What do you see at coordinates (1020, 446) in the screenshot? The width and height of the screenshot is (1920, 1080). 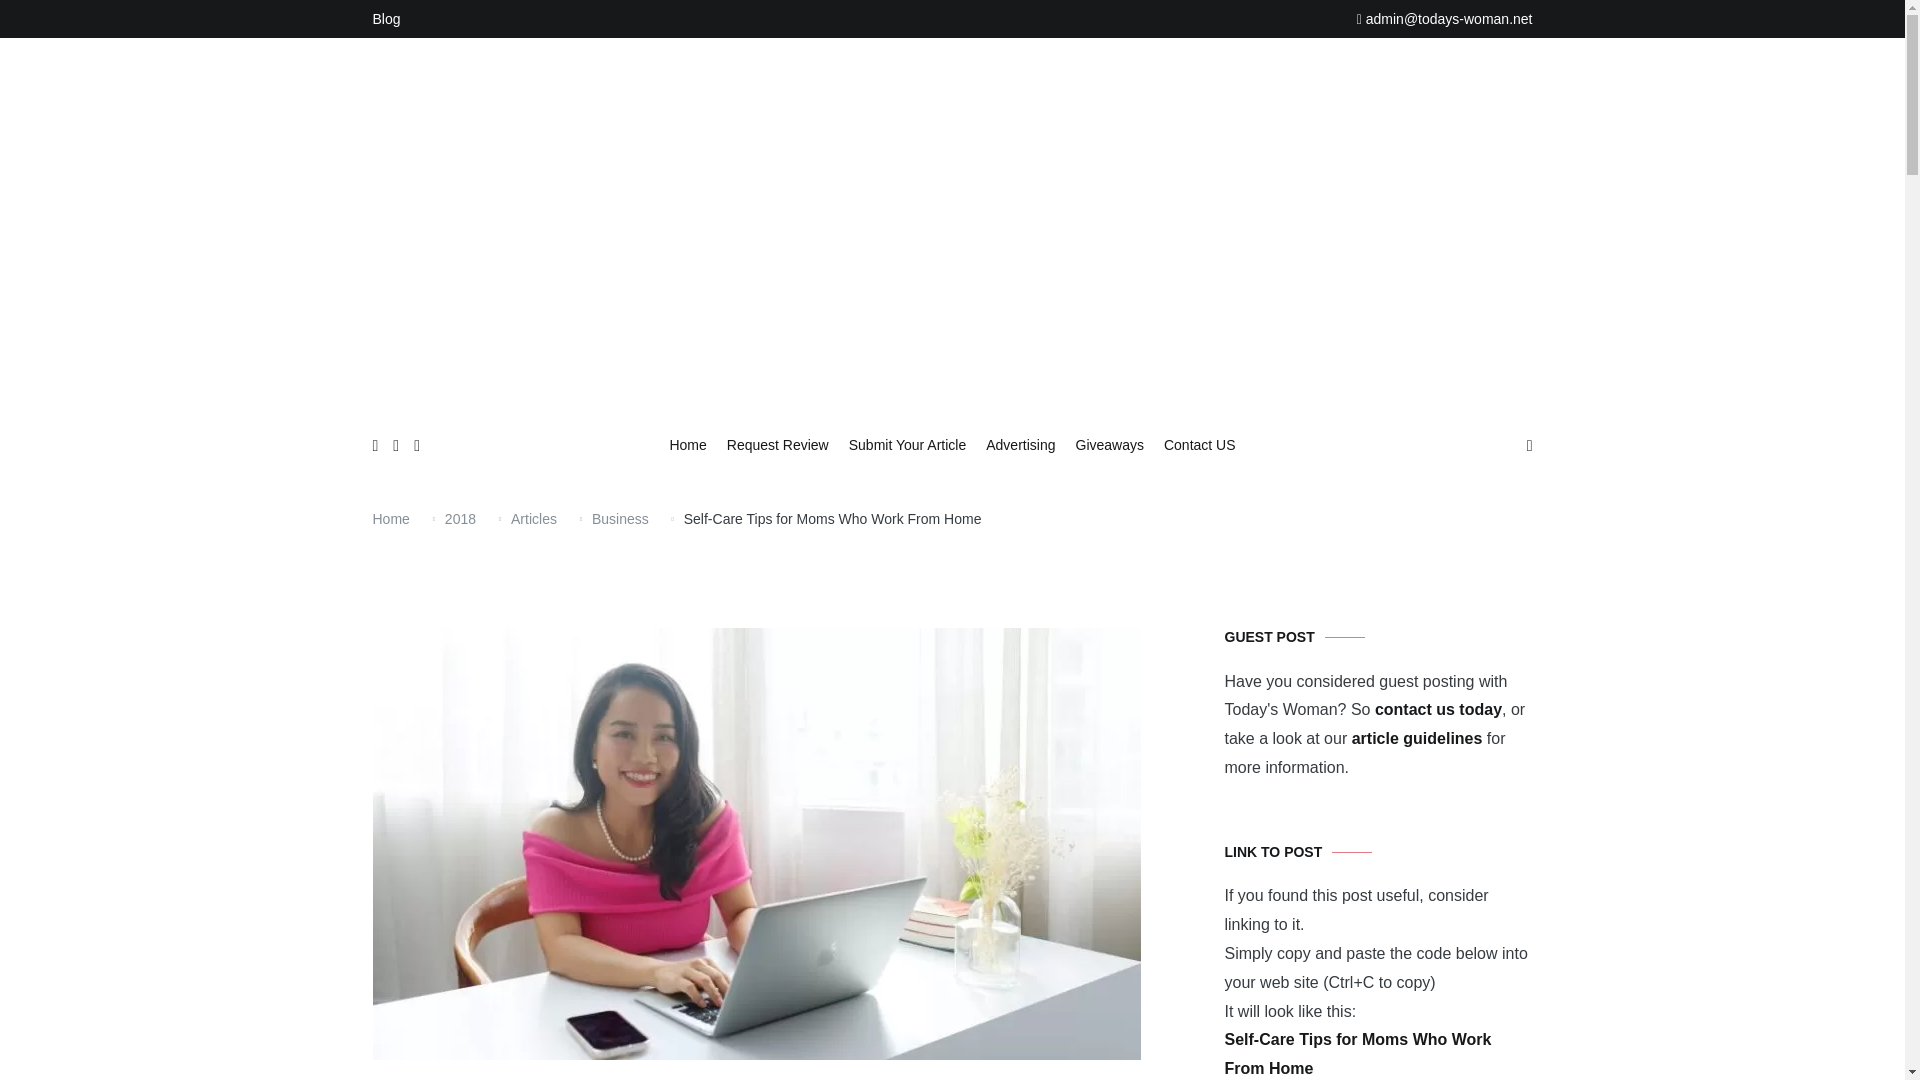 I see `Advertising` at bounding box center [1020, 446].